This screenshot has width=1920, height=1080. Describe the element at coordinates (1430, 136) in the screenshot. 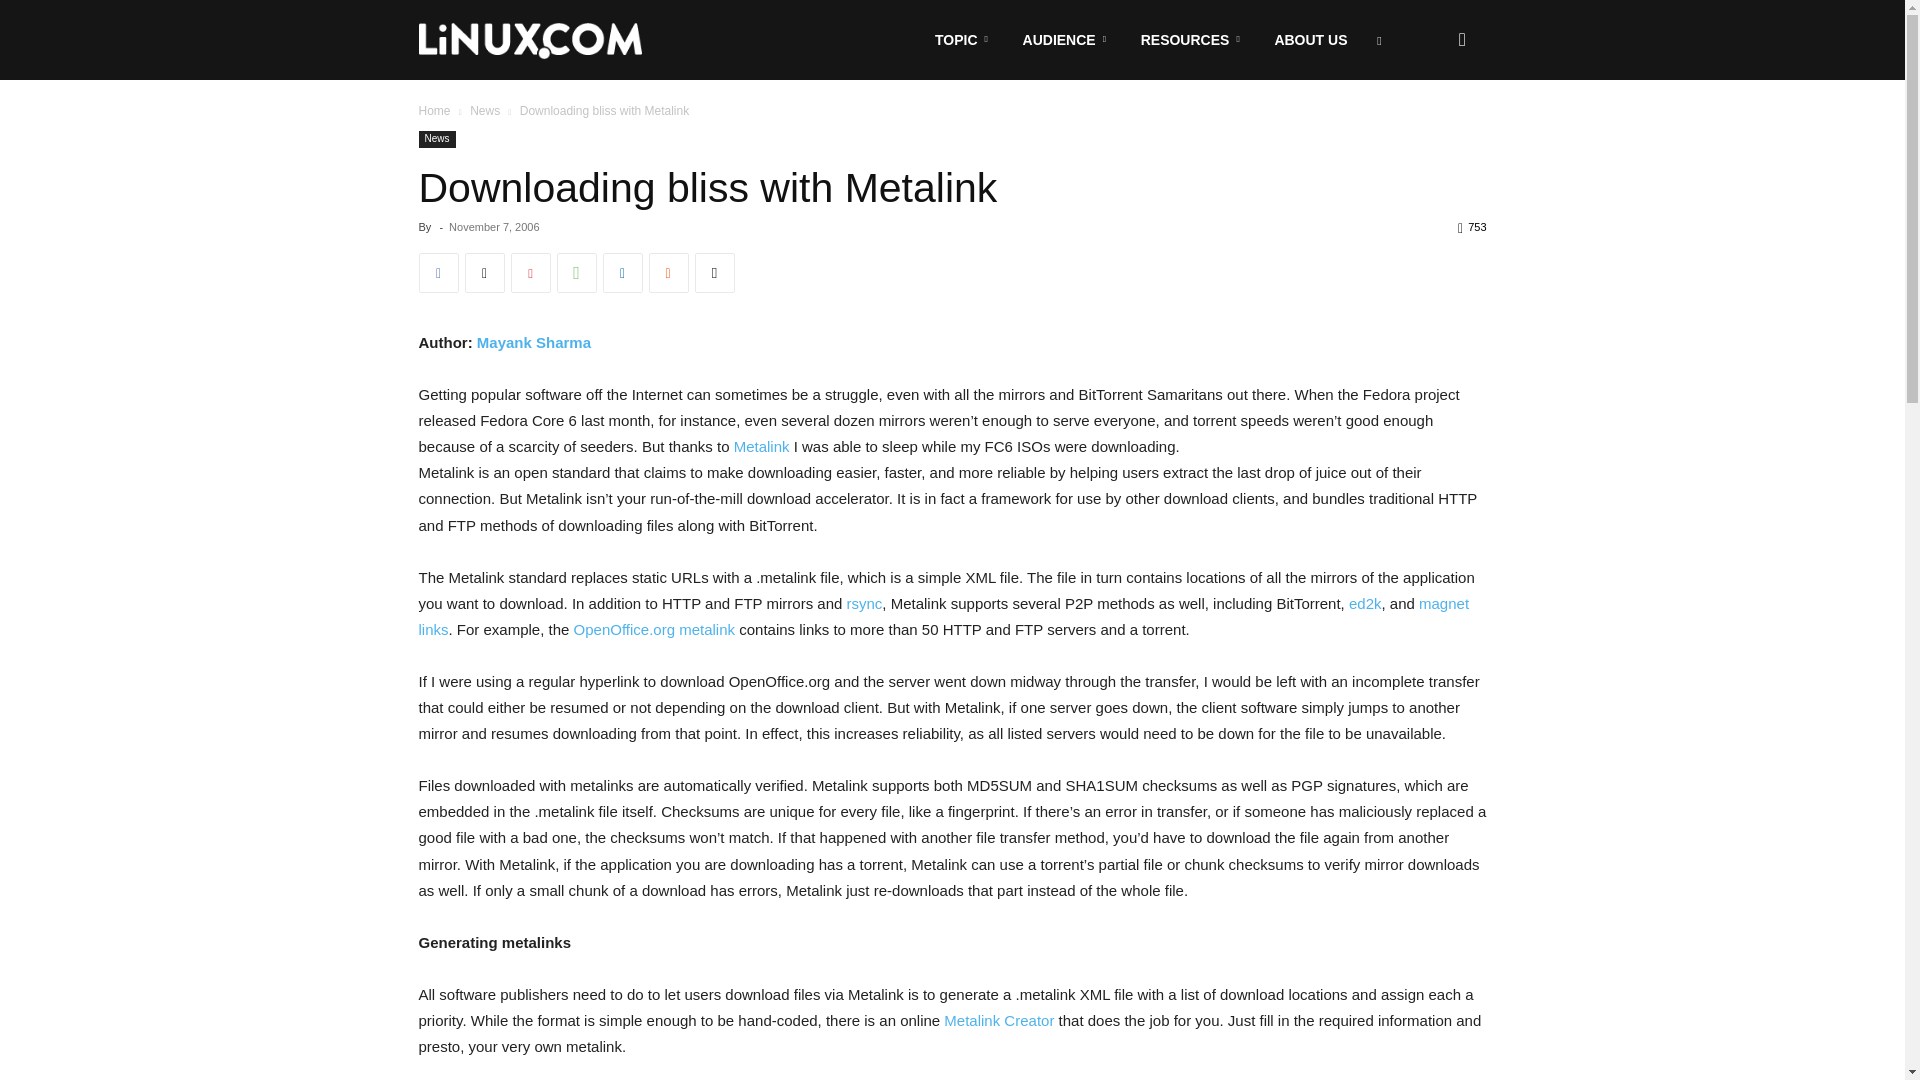

I see `Search` at that location.